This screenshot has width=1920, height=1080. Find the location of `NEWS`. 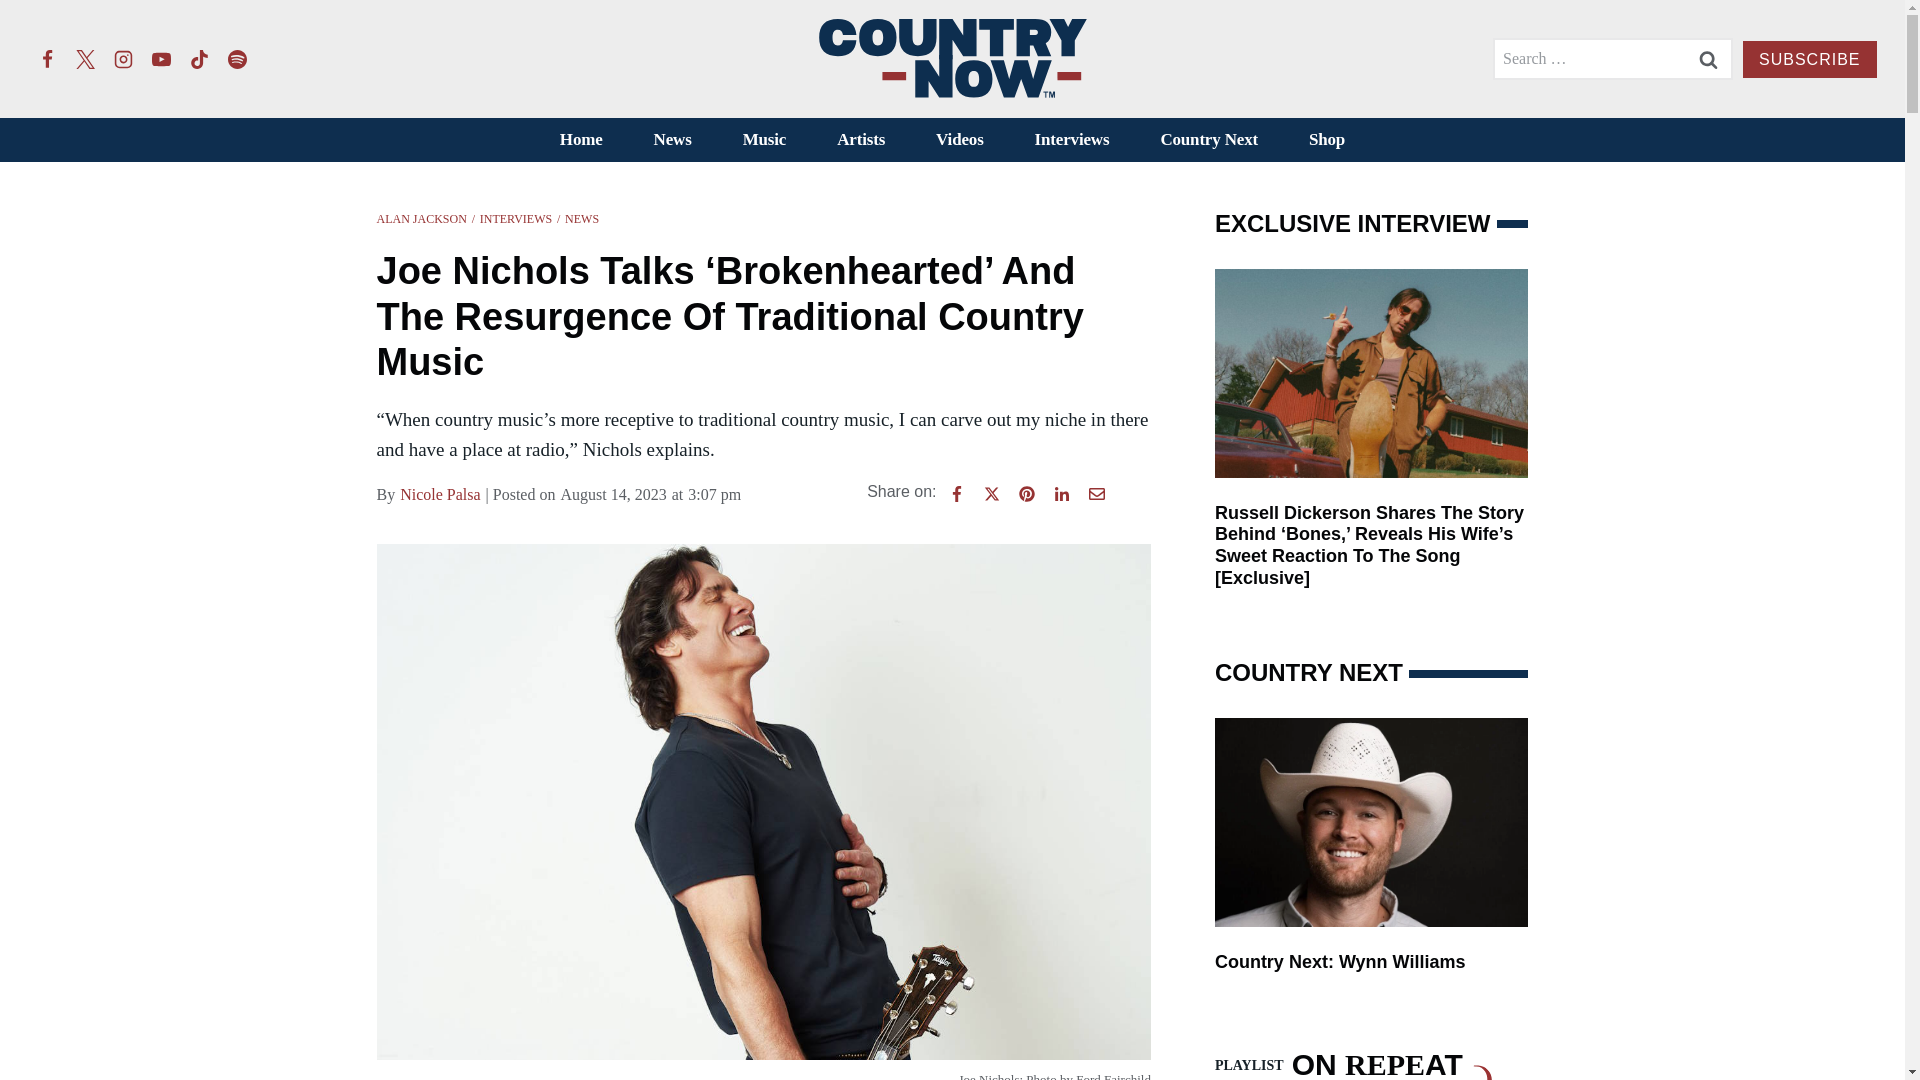

NEWS is located at coordinates (582, 218).